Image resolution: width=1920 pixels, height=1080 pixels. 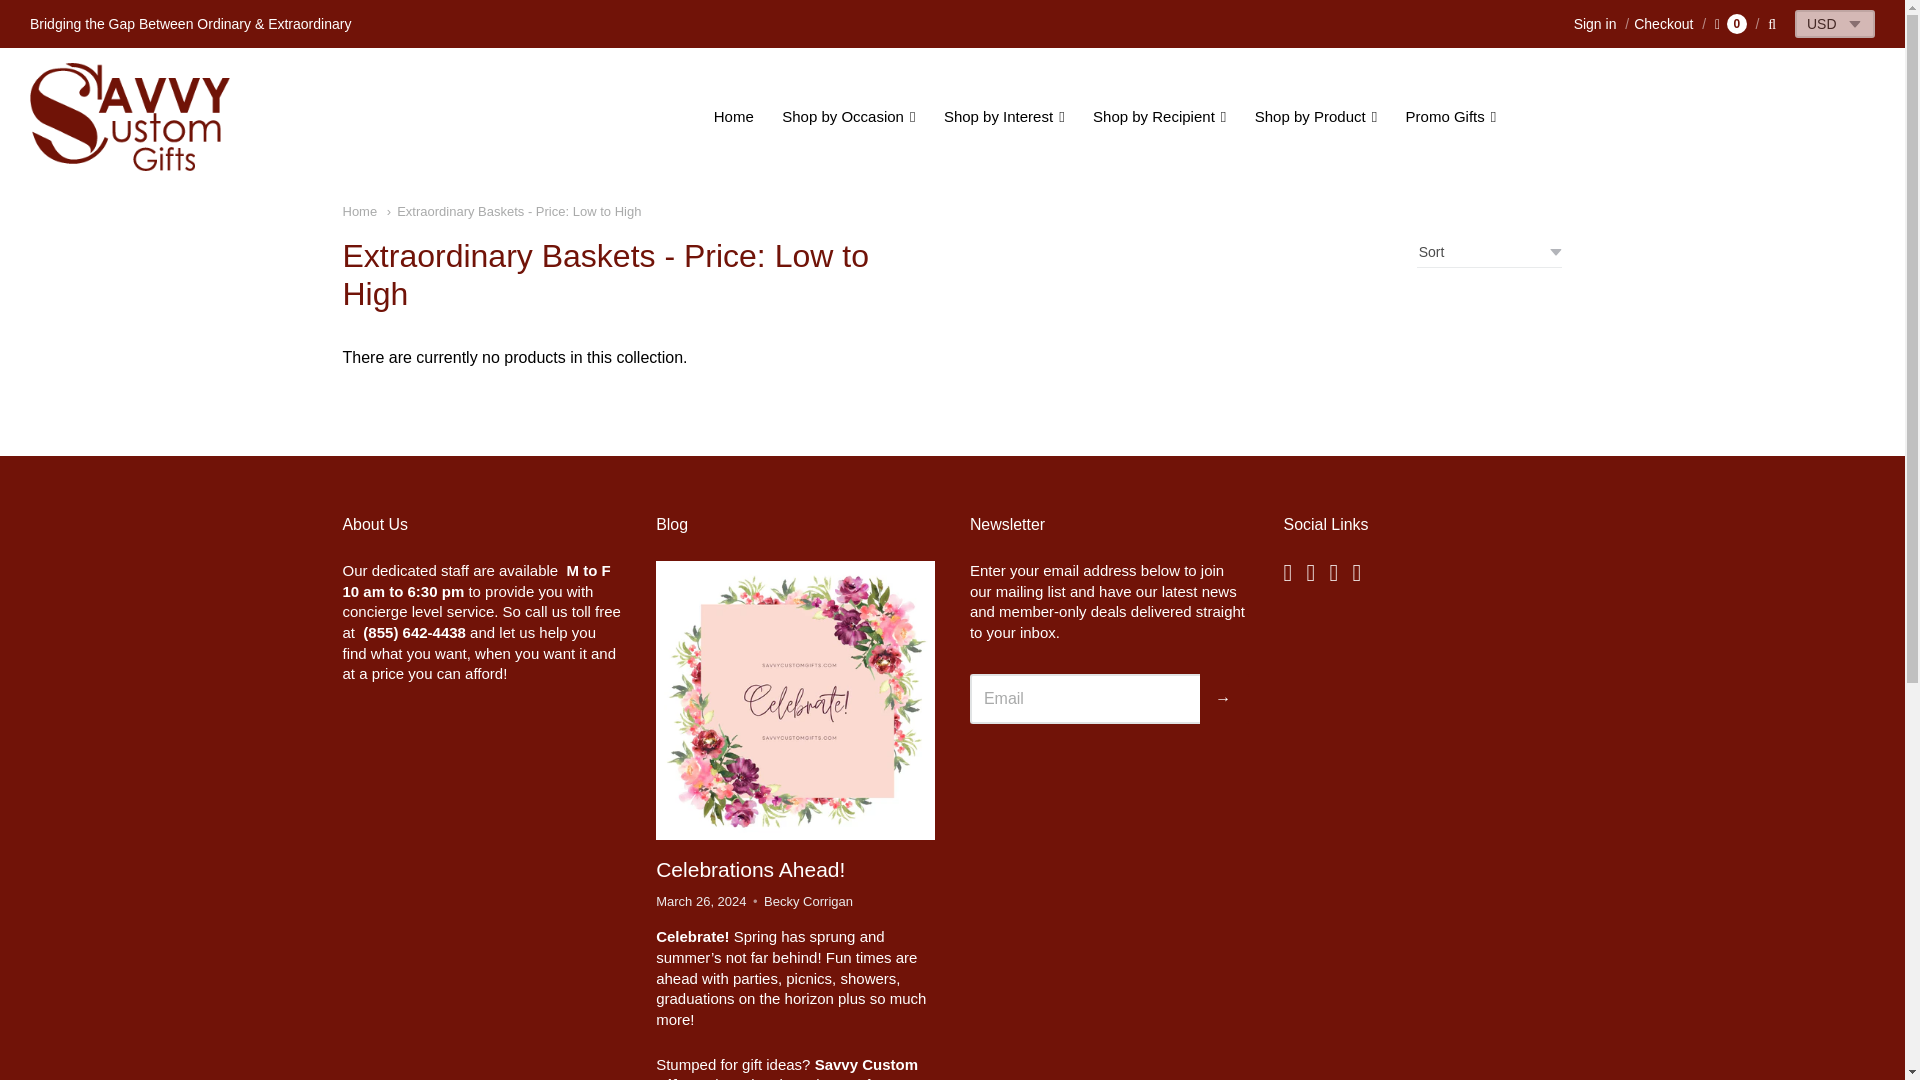 What do you see at coordinates (1656, 24) in the screenshot?
I see `Checkout` at bounding box center [1656, 24].